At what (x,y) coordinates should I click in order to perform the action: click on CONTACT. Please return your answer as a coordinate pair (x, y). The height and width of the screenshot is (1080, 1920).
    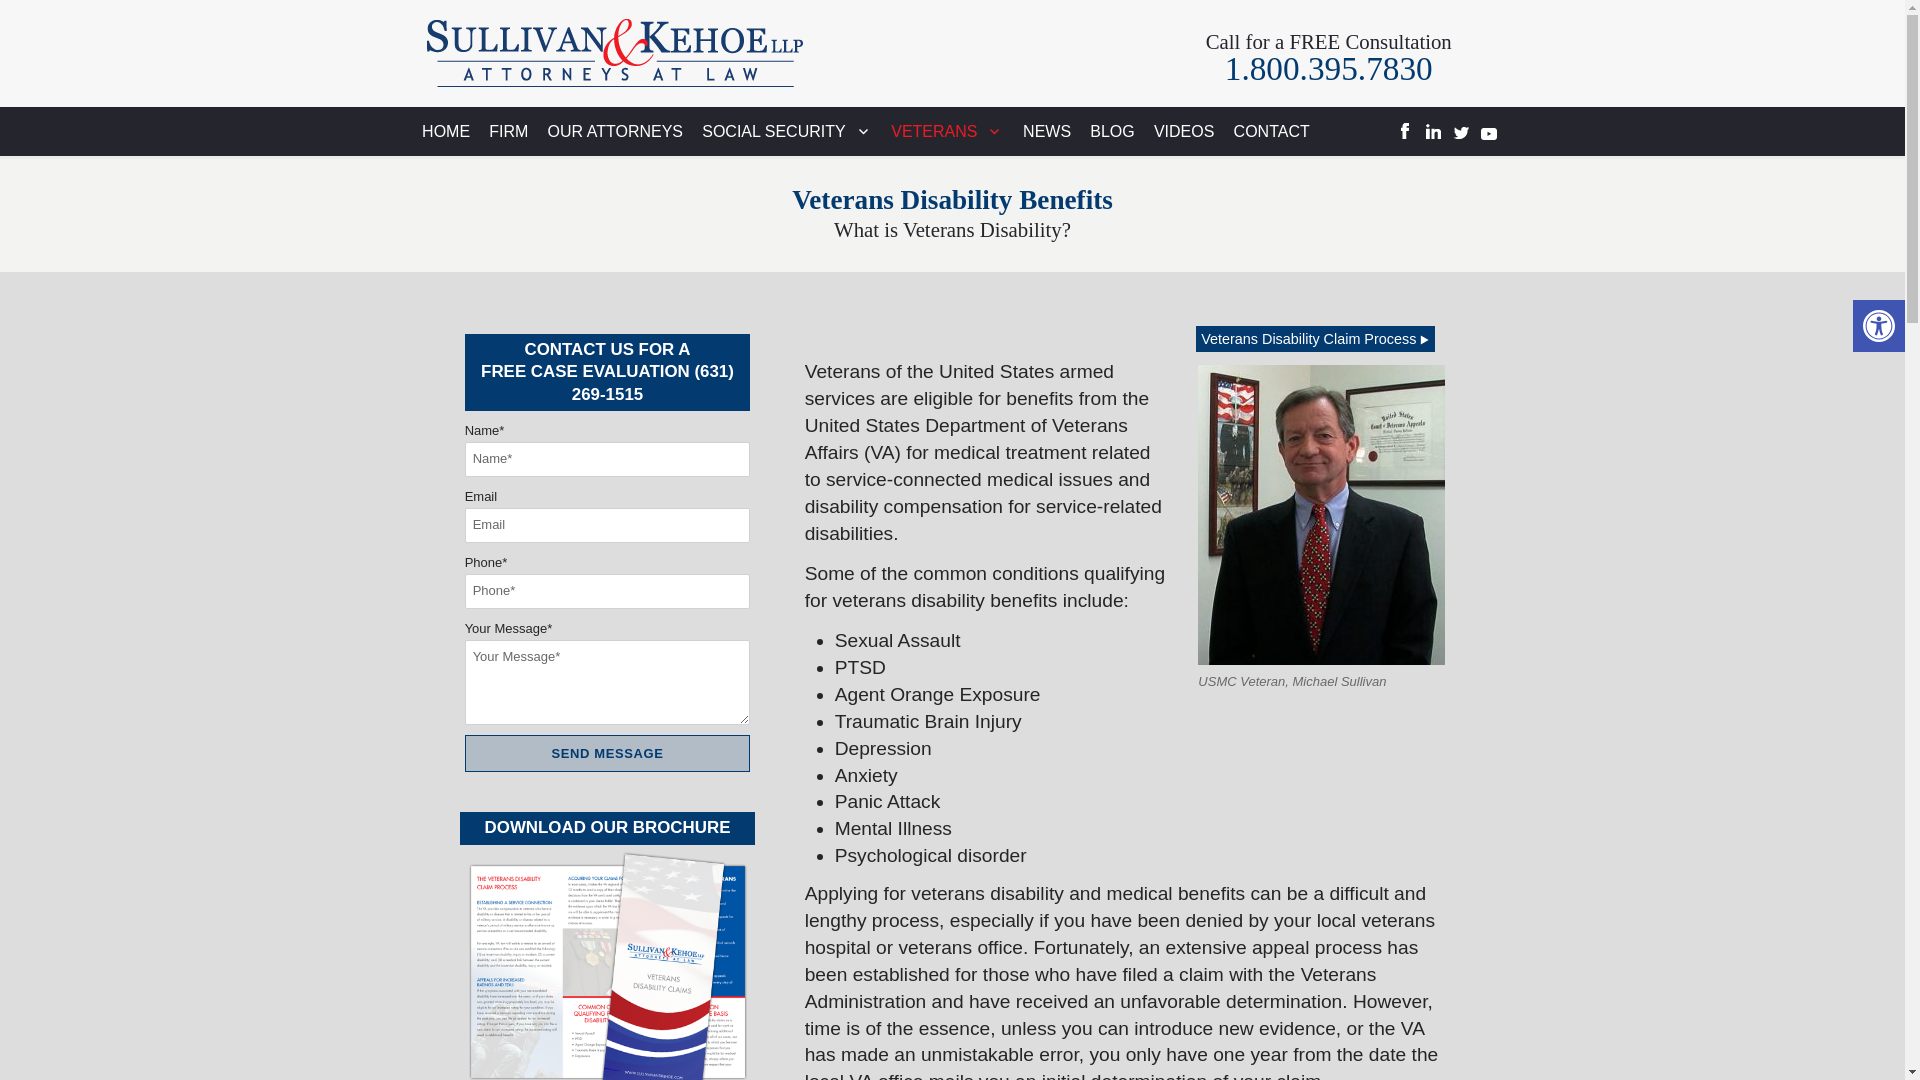
    Looking at the image, I should click on (1272, 130).